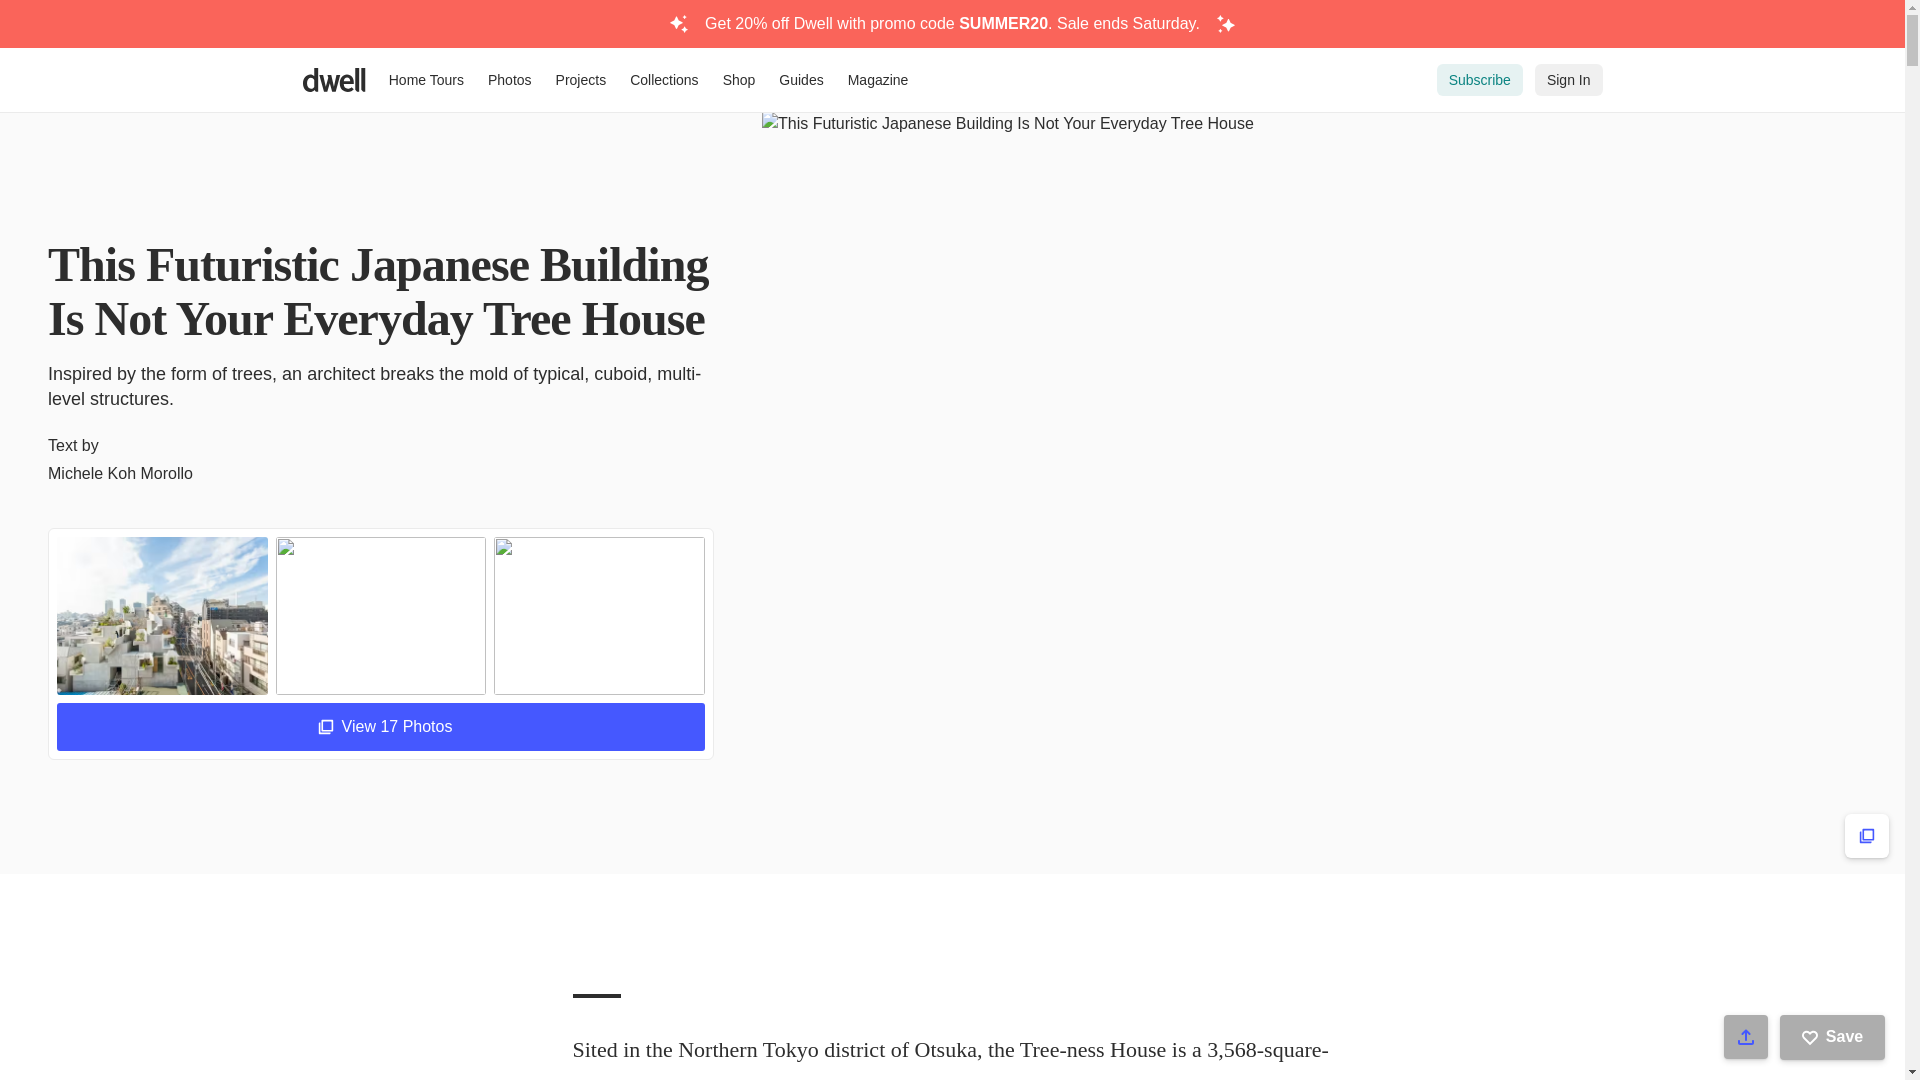  What do you see at coordinates (664, 80) in the screenshot?
I see `Collections` at bounding box center [664, 80].